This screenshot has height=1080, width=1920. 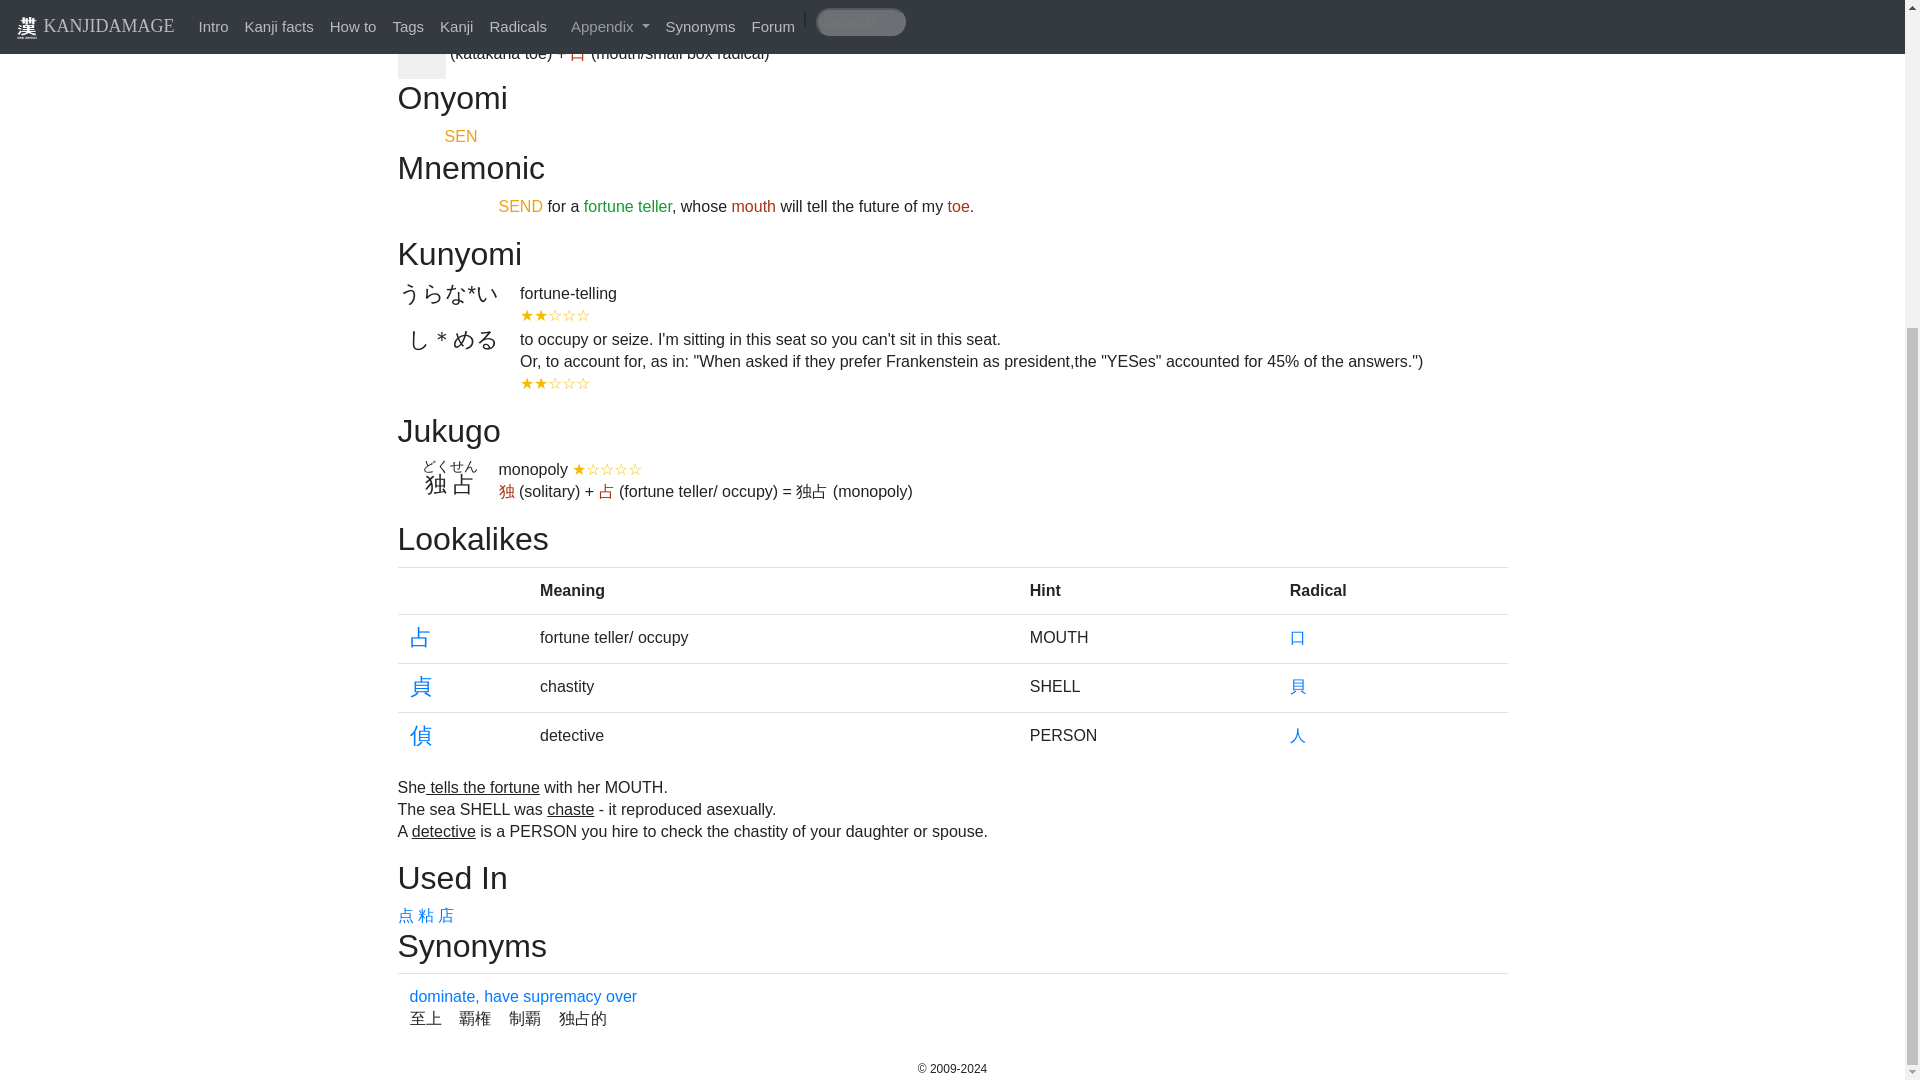 What do you see at coordinates (606, 470) in the screenshot?
I see `1 out of 5 stars` at bounding box center [606, 470].